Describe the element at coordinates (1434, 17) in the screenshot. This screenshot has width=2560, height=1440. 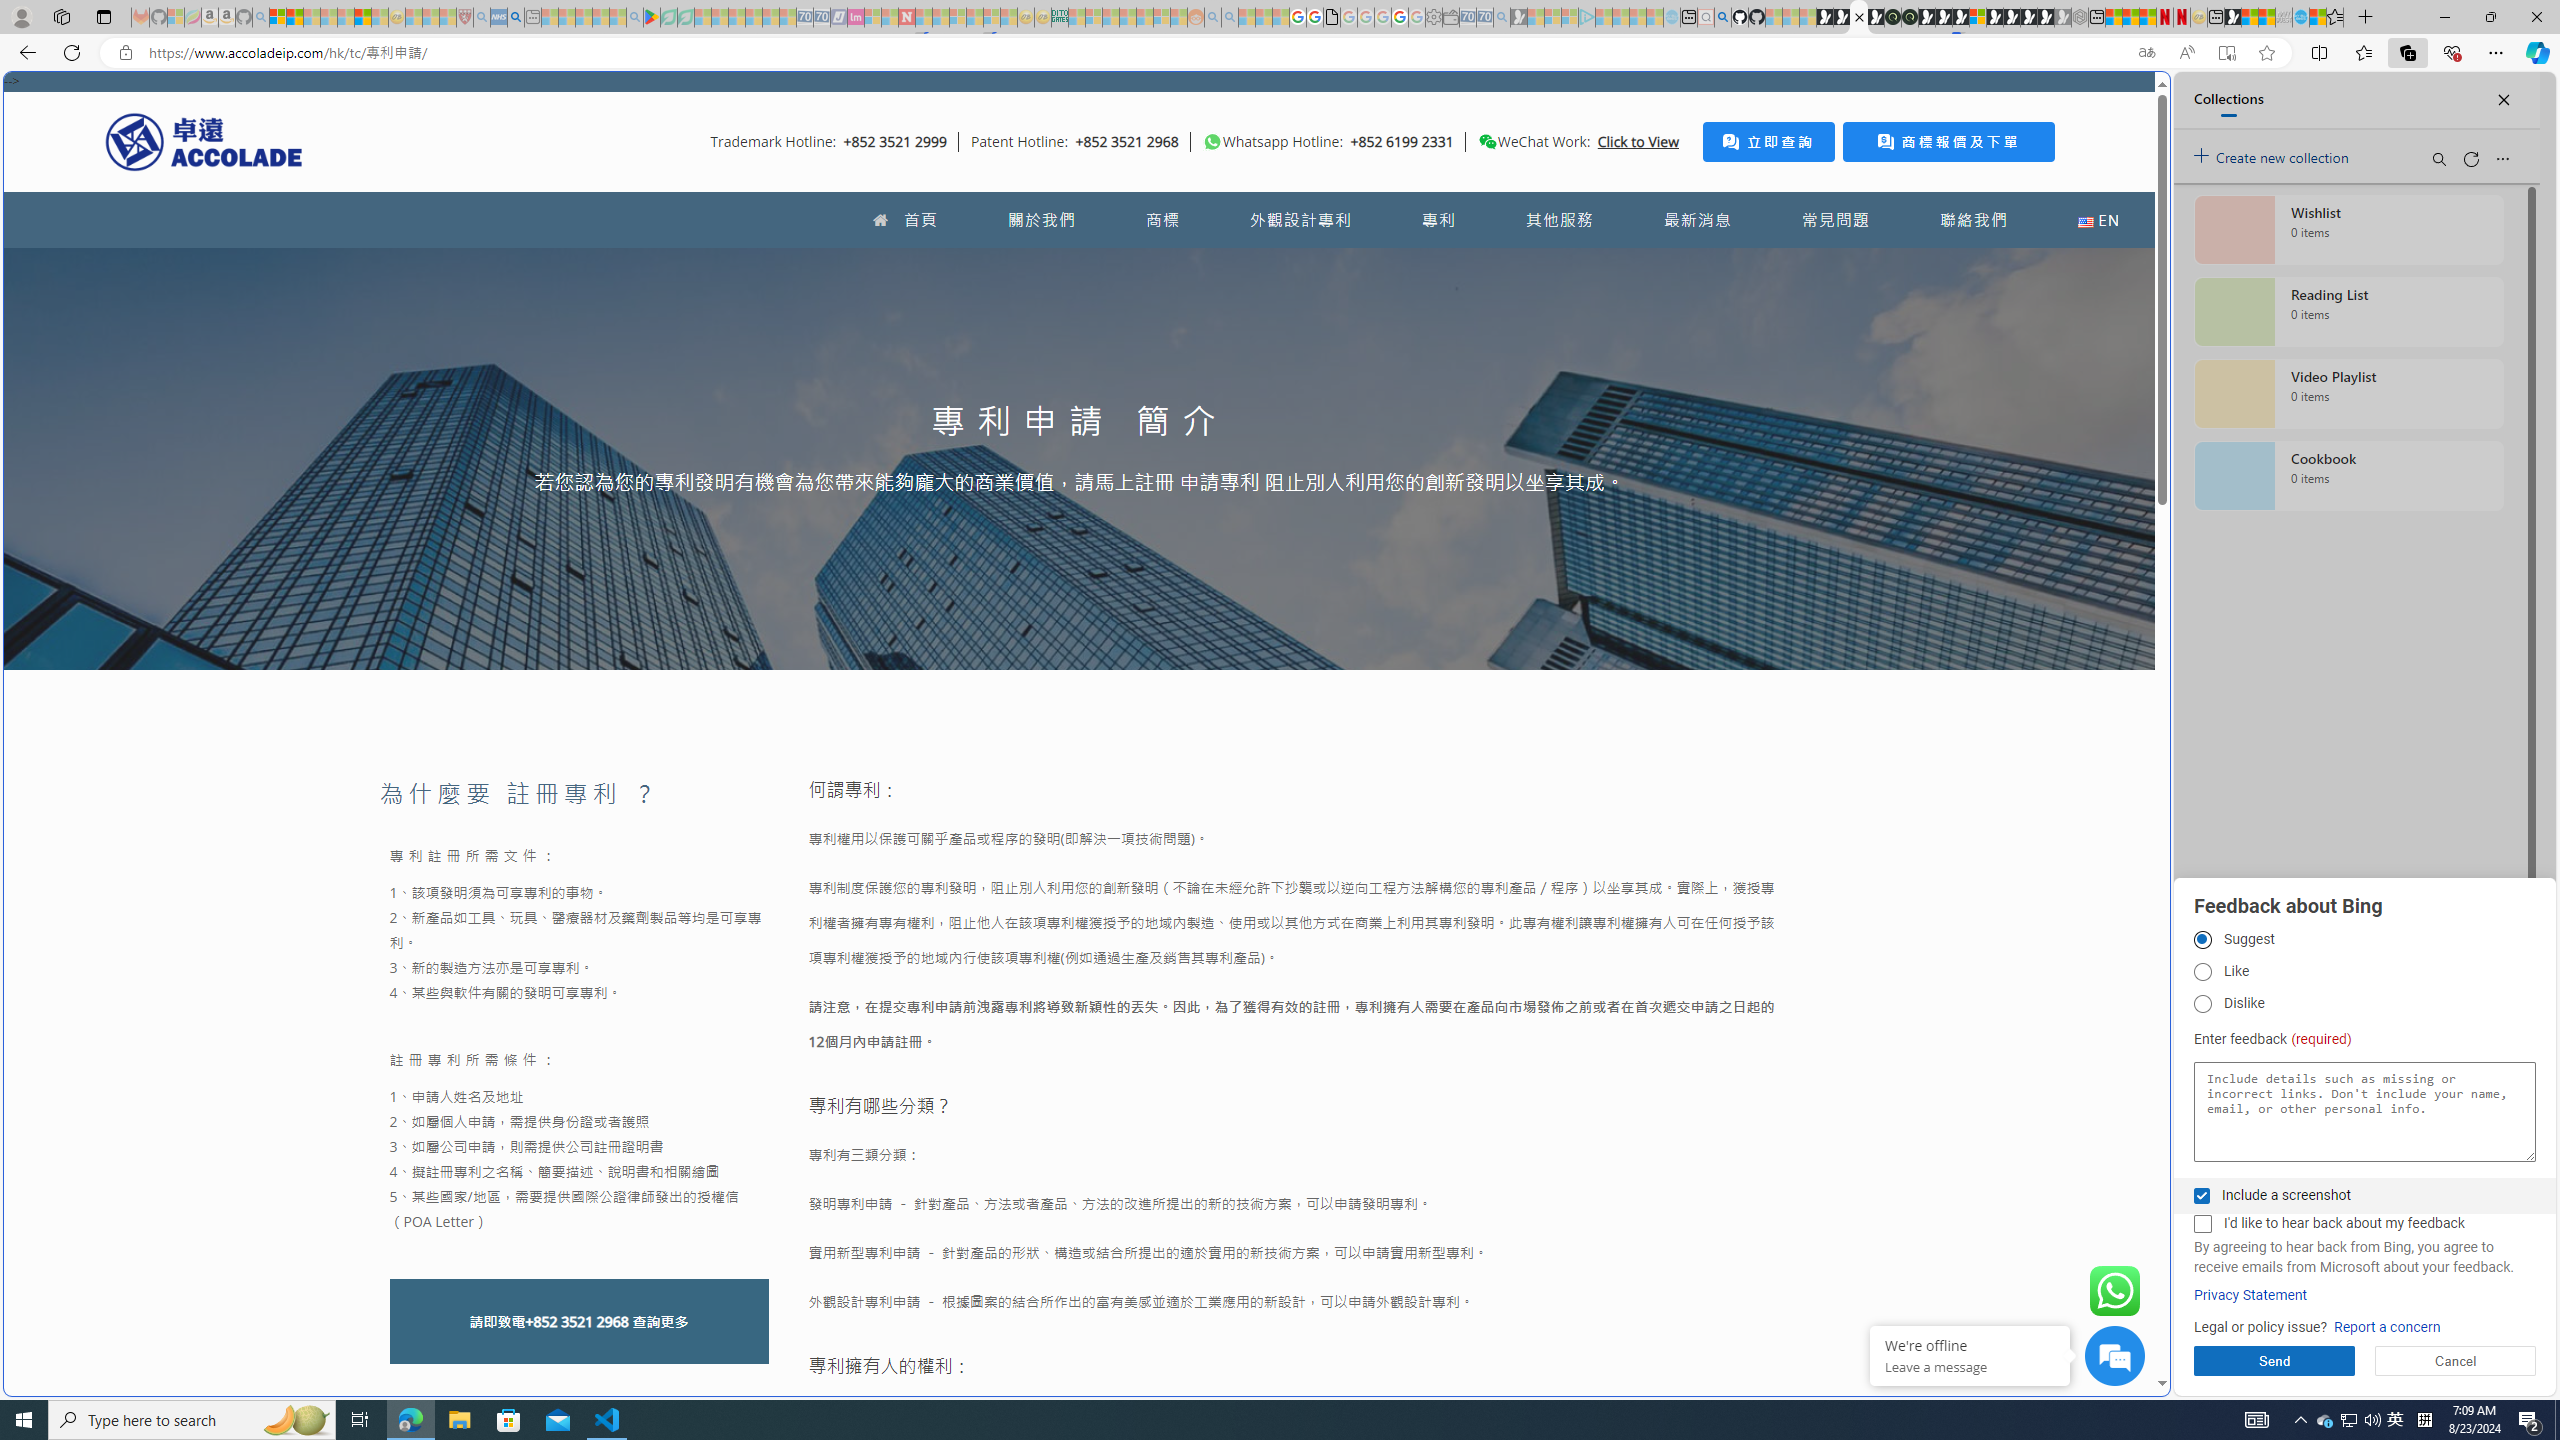
I see `Settings - Sleeping` at that location.